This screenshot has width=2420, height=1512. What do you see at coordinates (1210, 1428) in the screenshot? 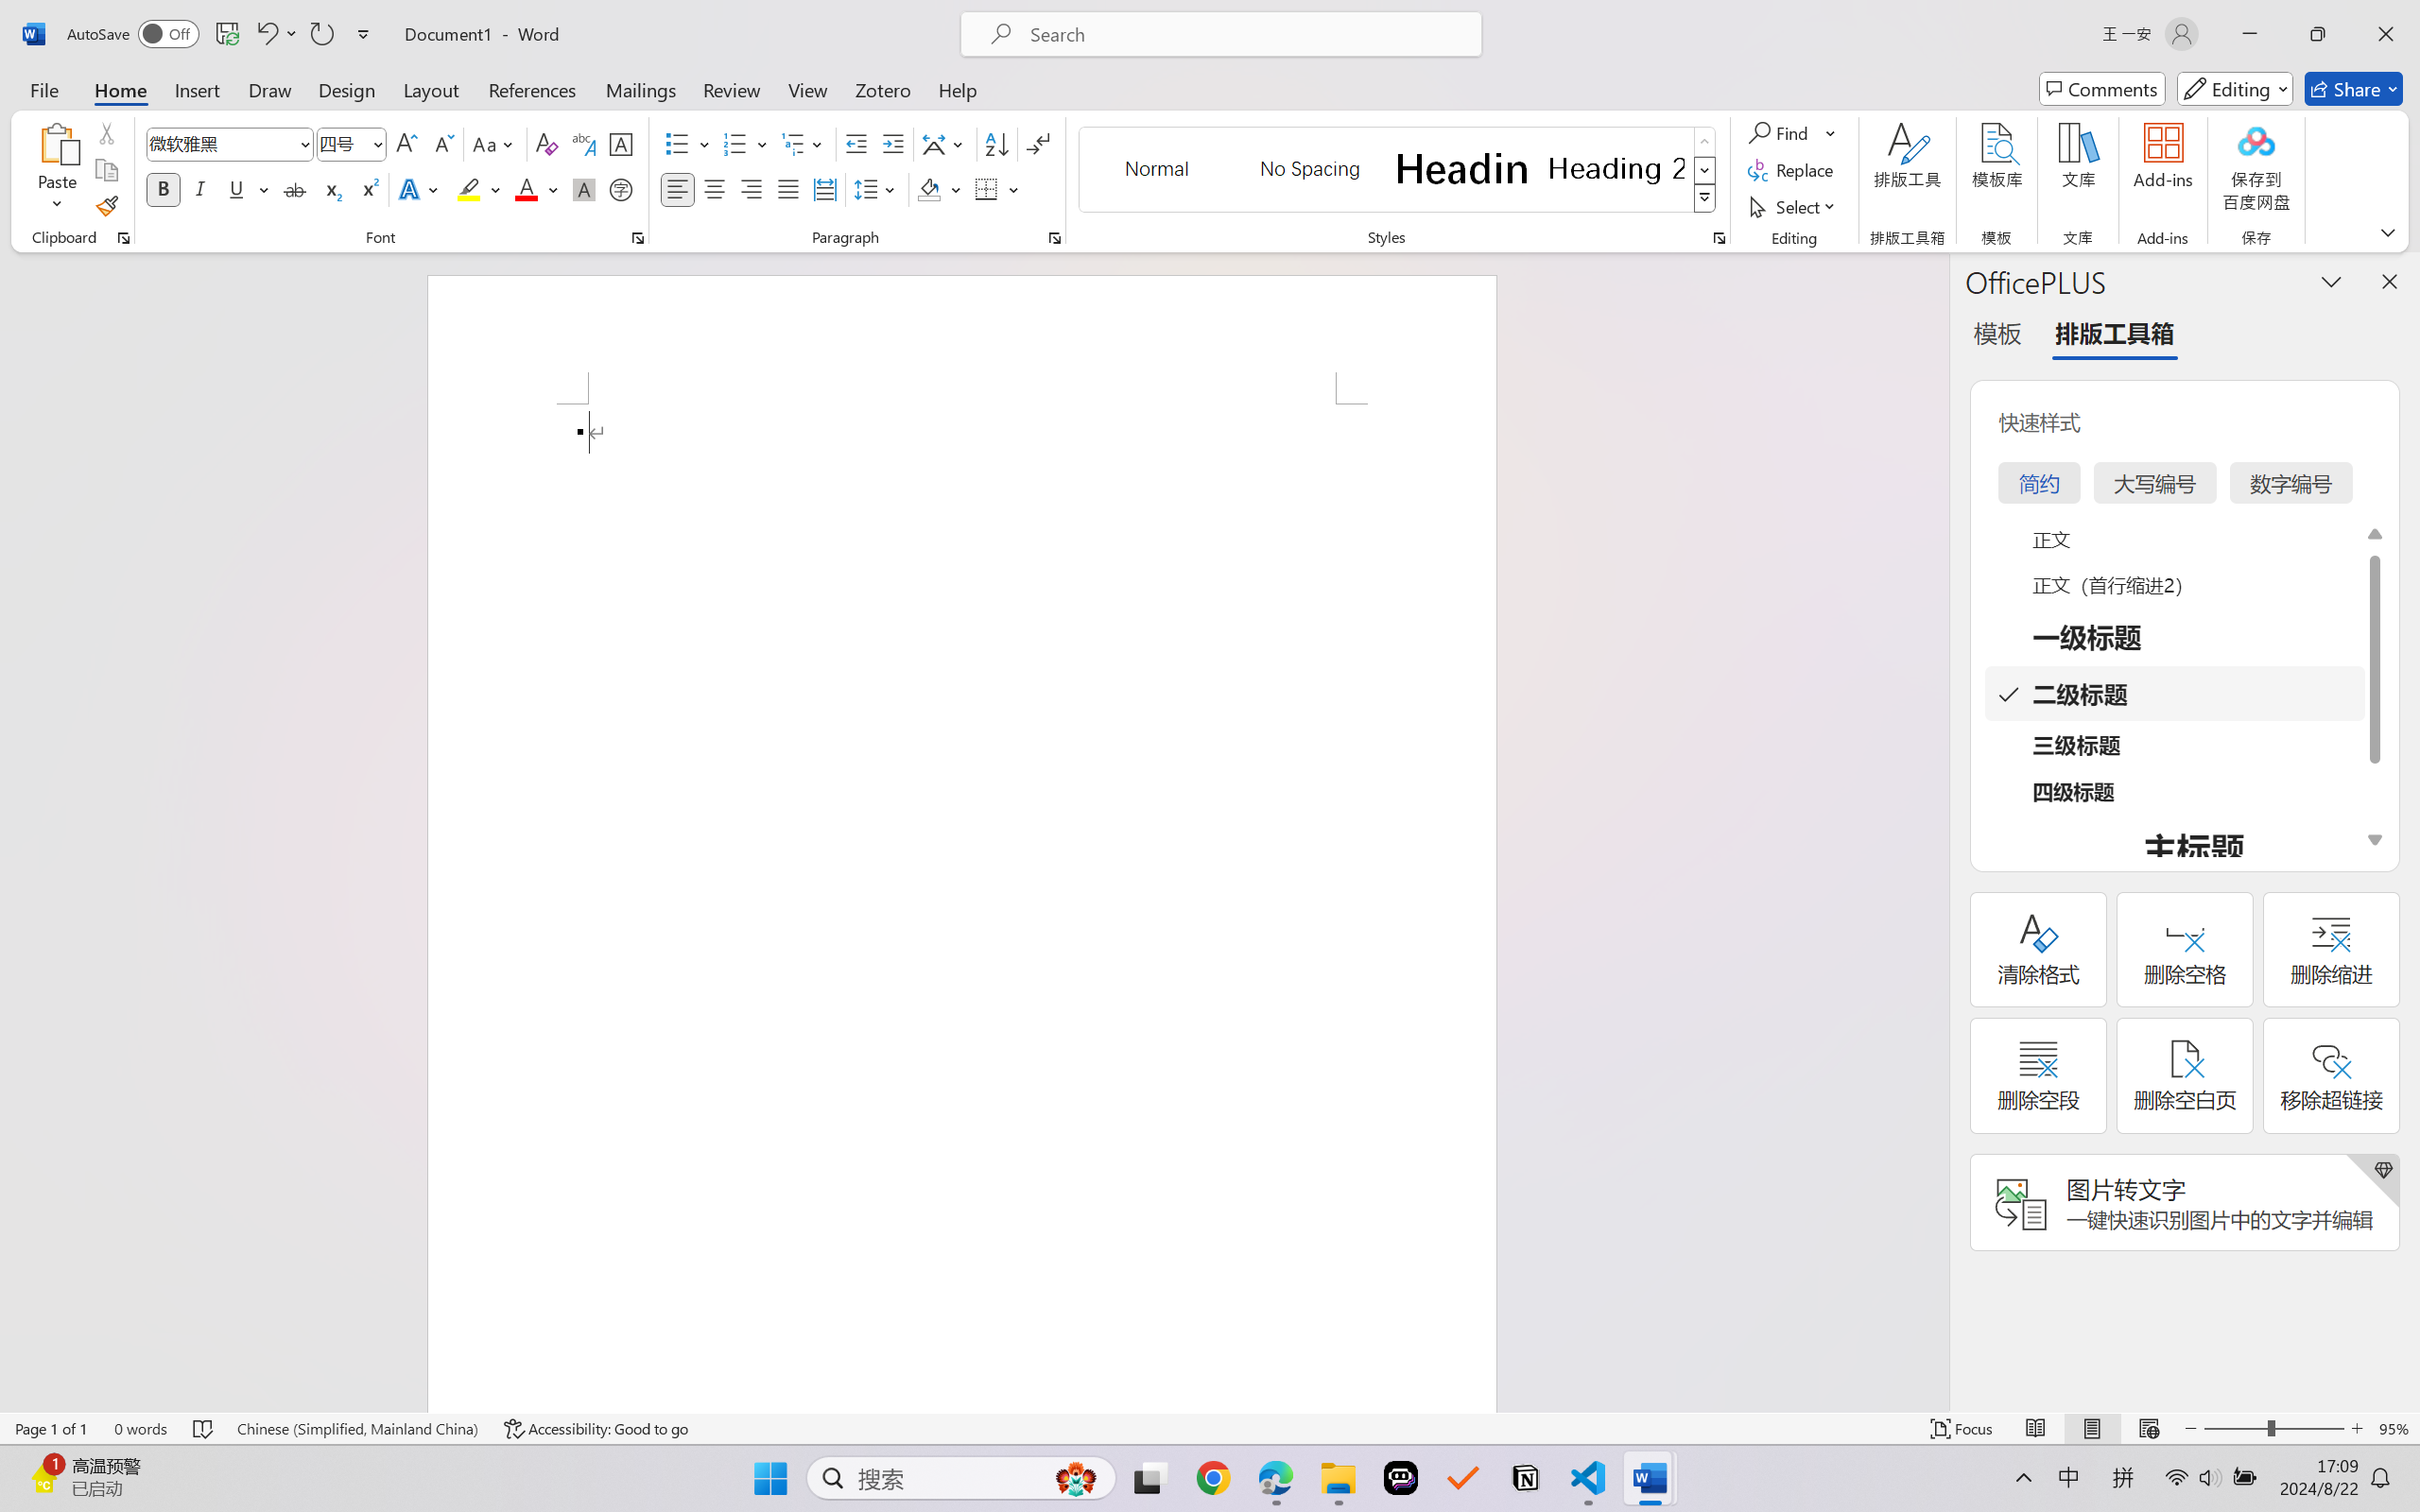
I see `Class: MsoCommandBar` at bounding box center [1210, 1428].